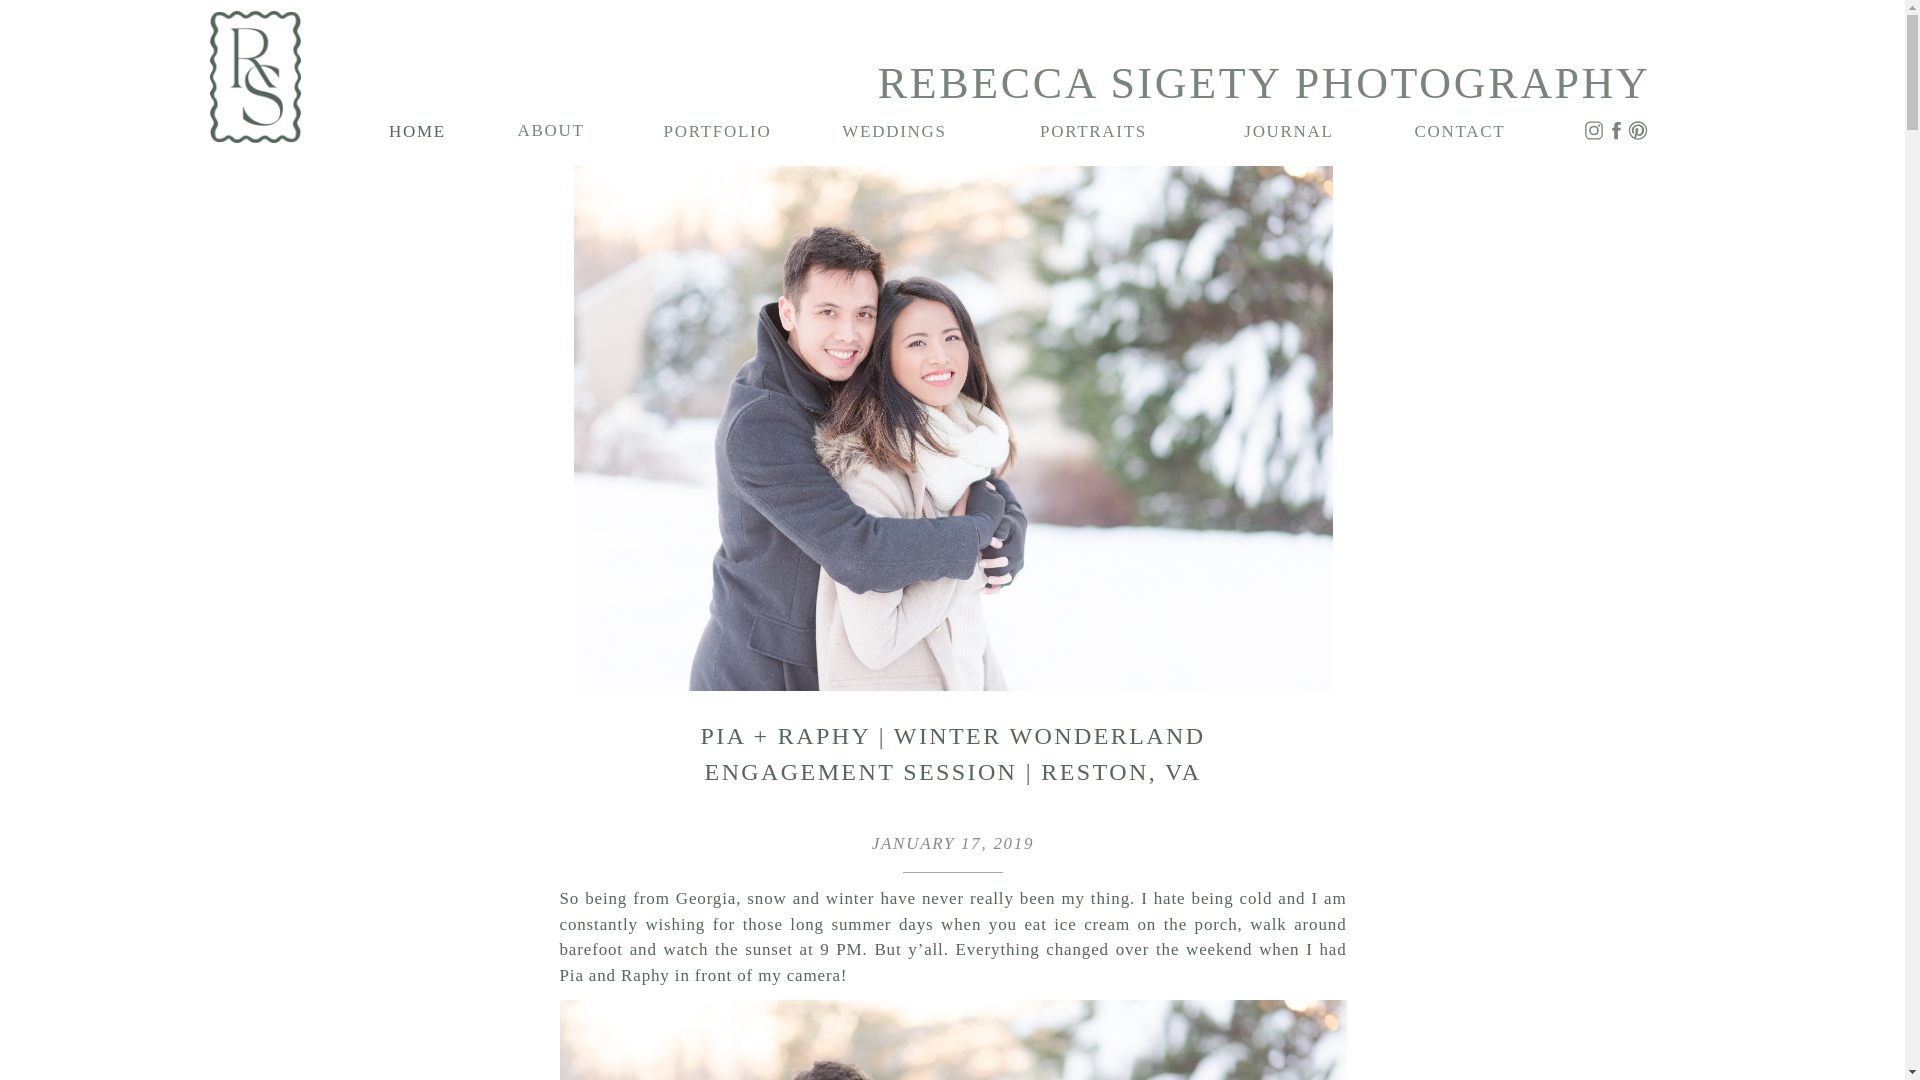  What do you see at coordinates (894, 128) in the screenshot?
I see `WEDDINGS` at bounding box center [894, 128].